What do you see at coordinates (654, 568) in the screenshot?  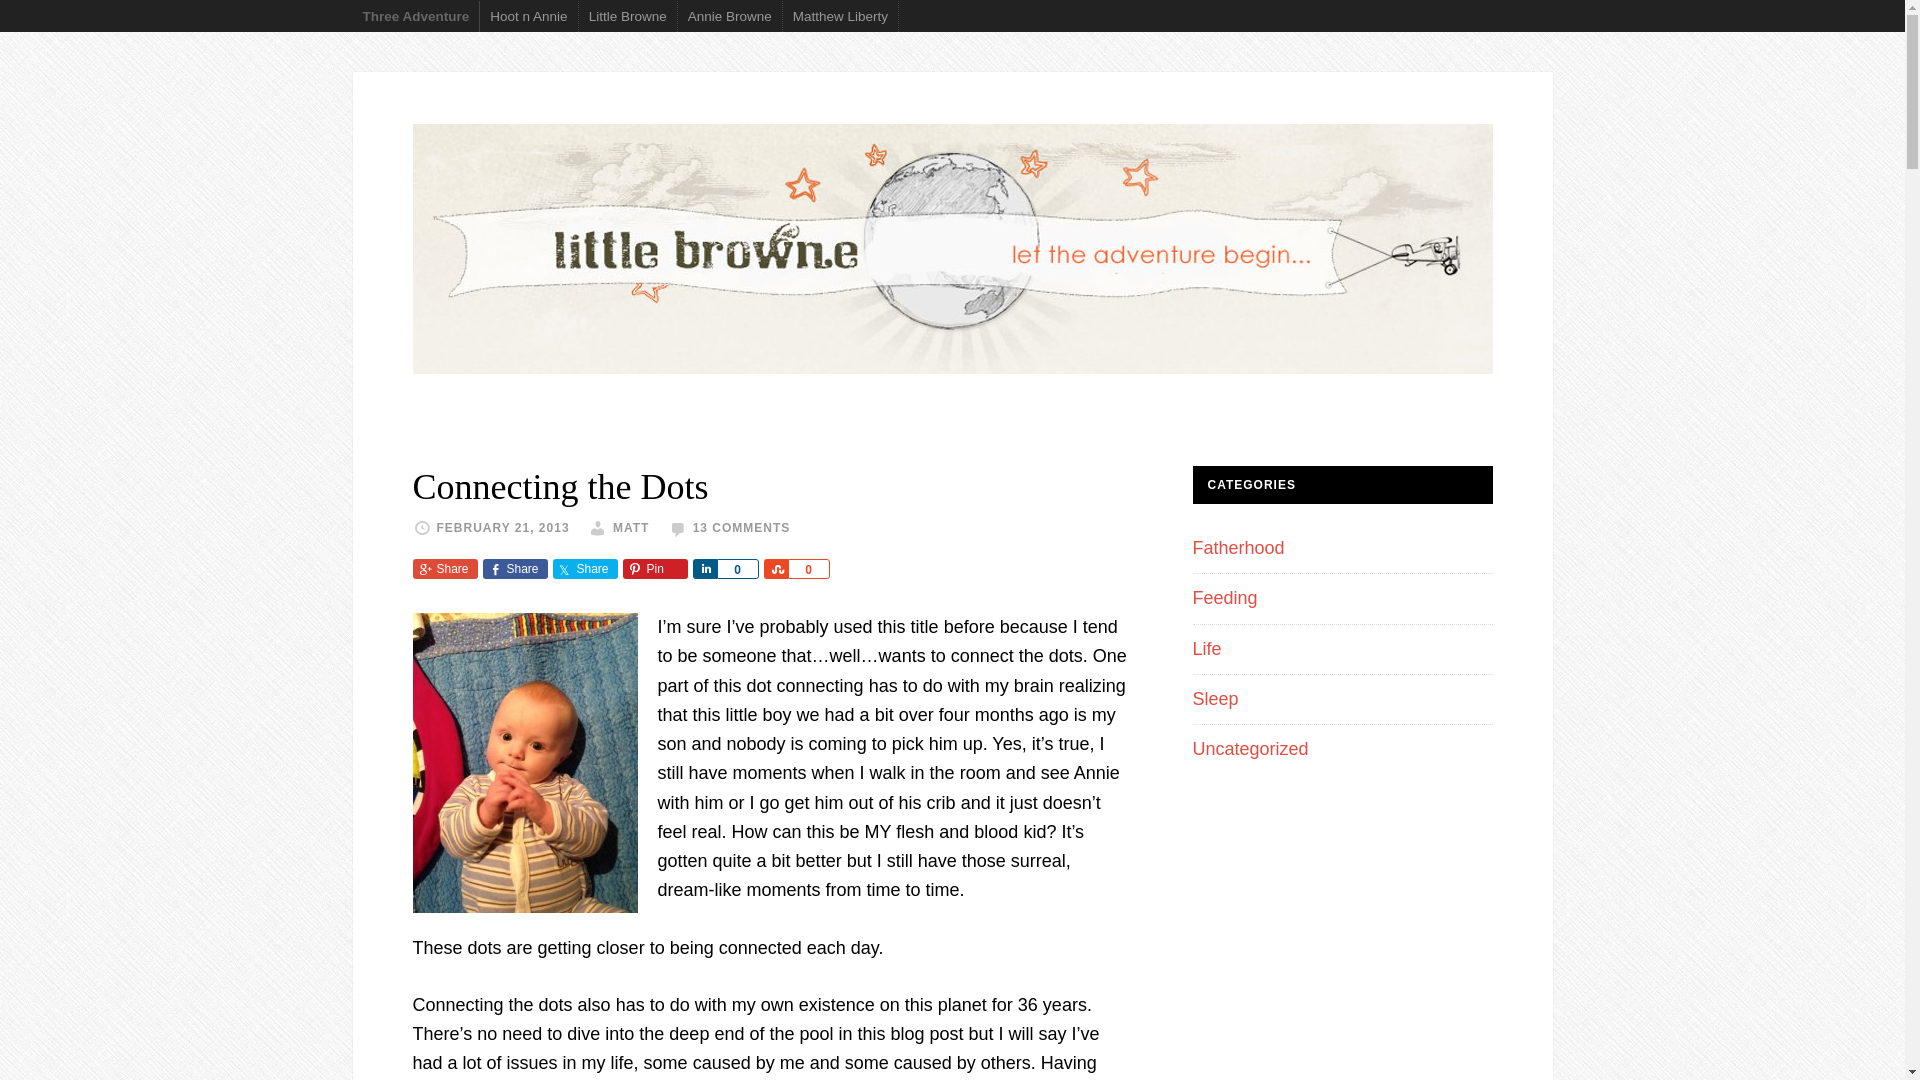 I see `Pin` at bounding box center [654, 568].